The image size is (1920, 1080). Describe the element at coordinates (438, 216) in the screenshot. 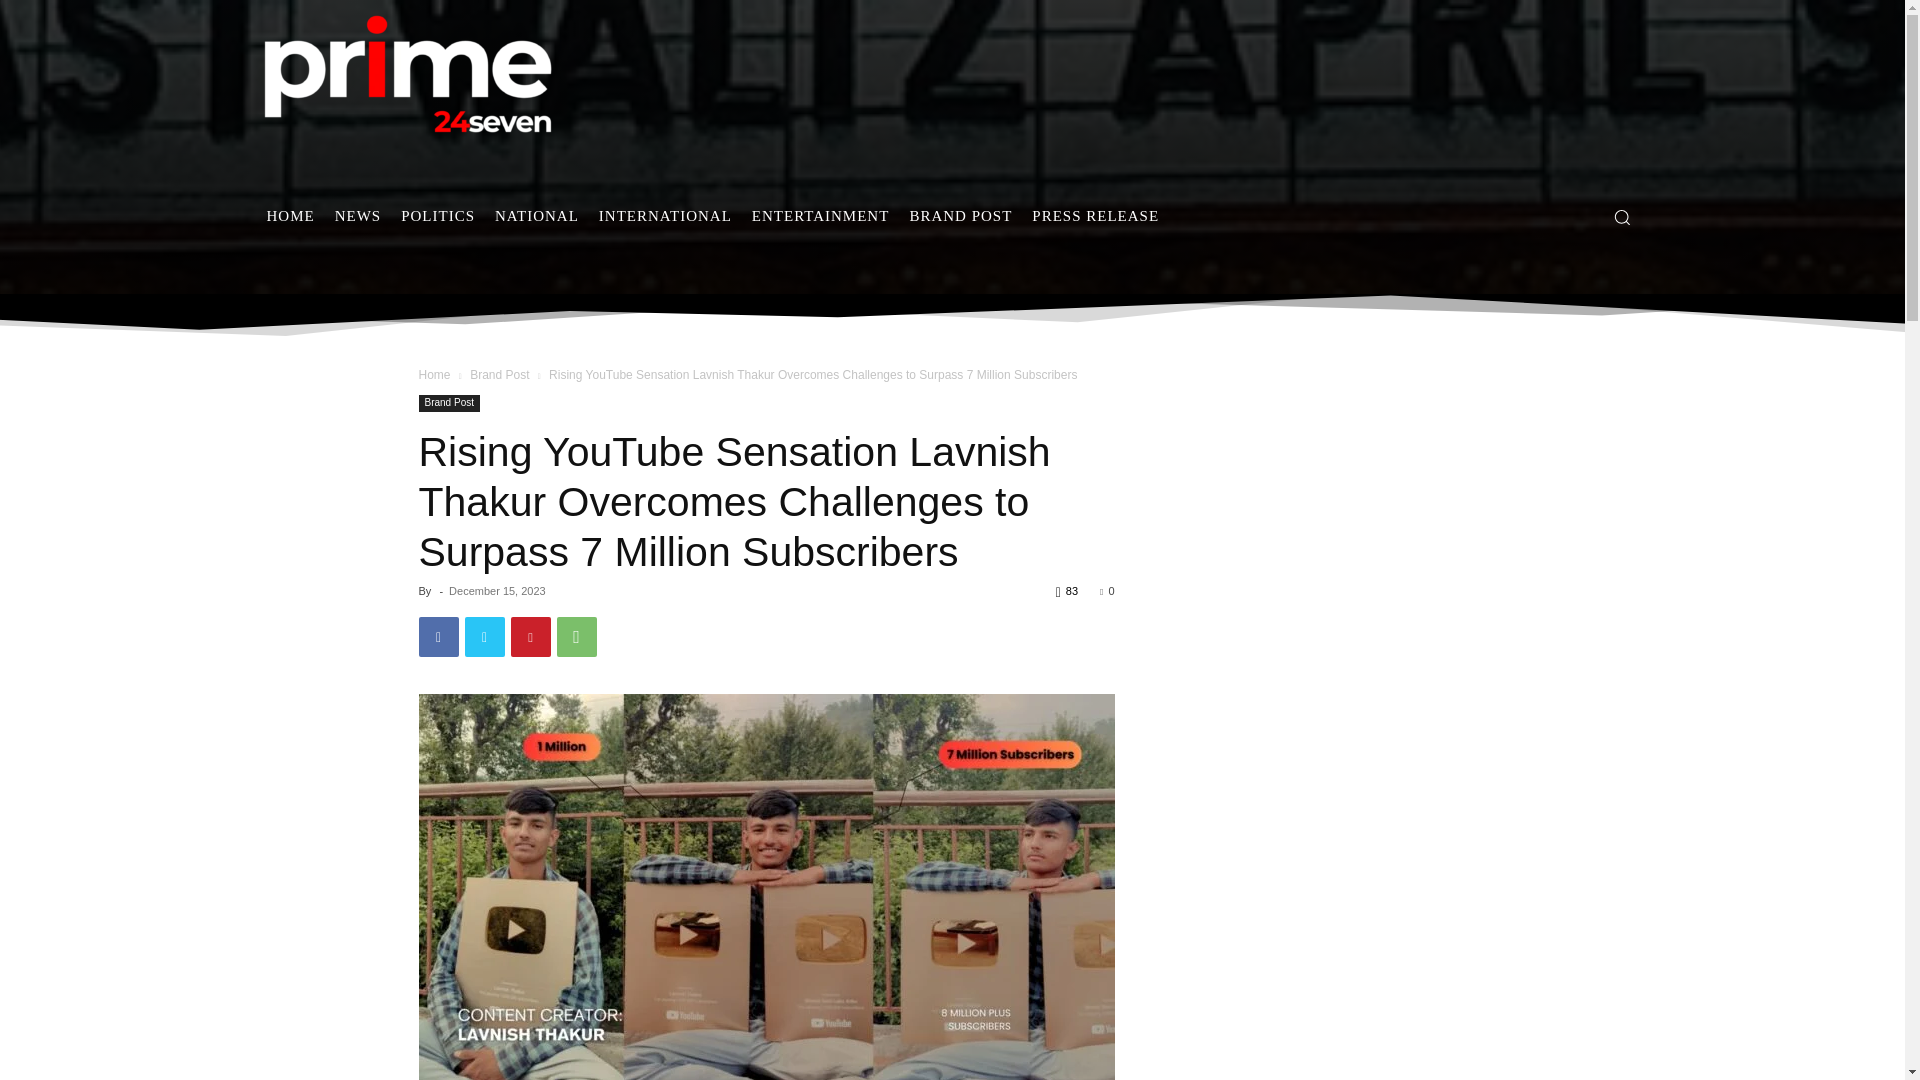

I see `POLITICS` at that location.